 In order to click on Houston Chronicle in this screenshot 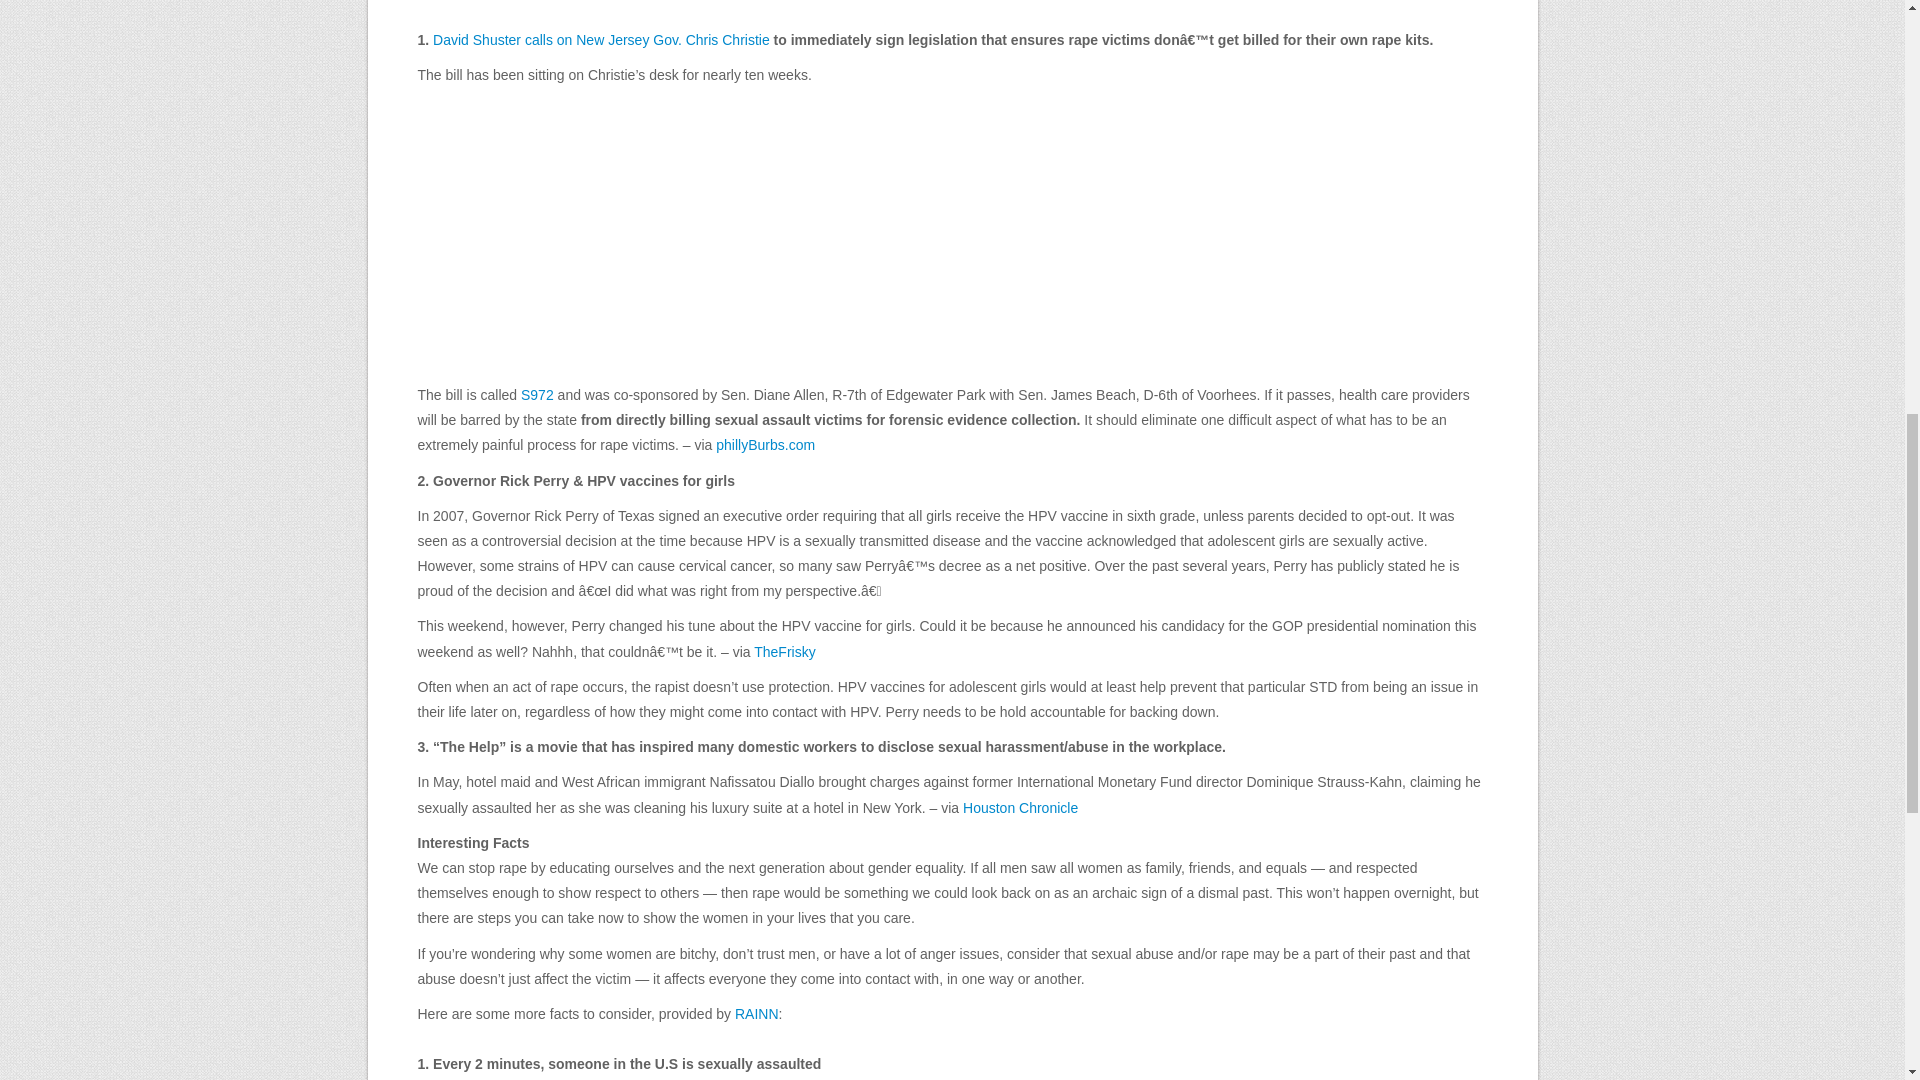, I will do `click(1020, 808)`.